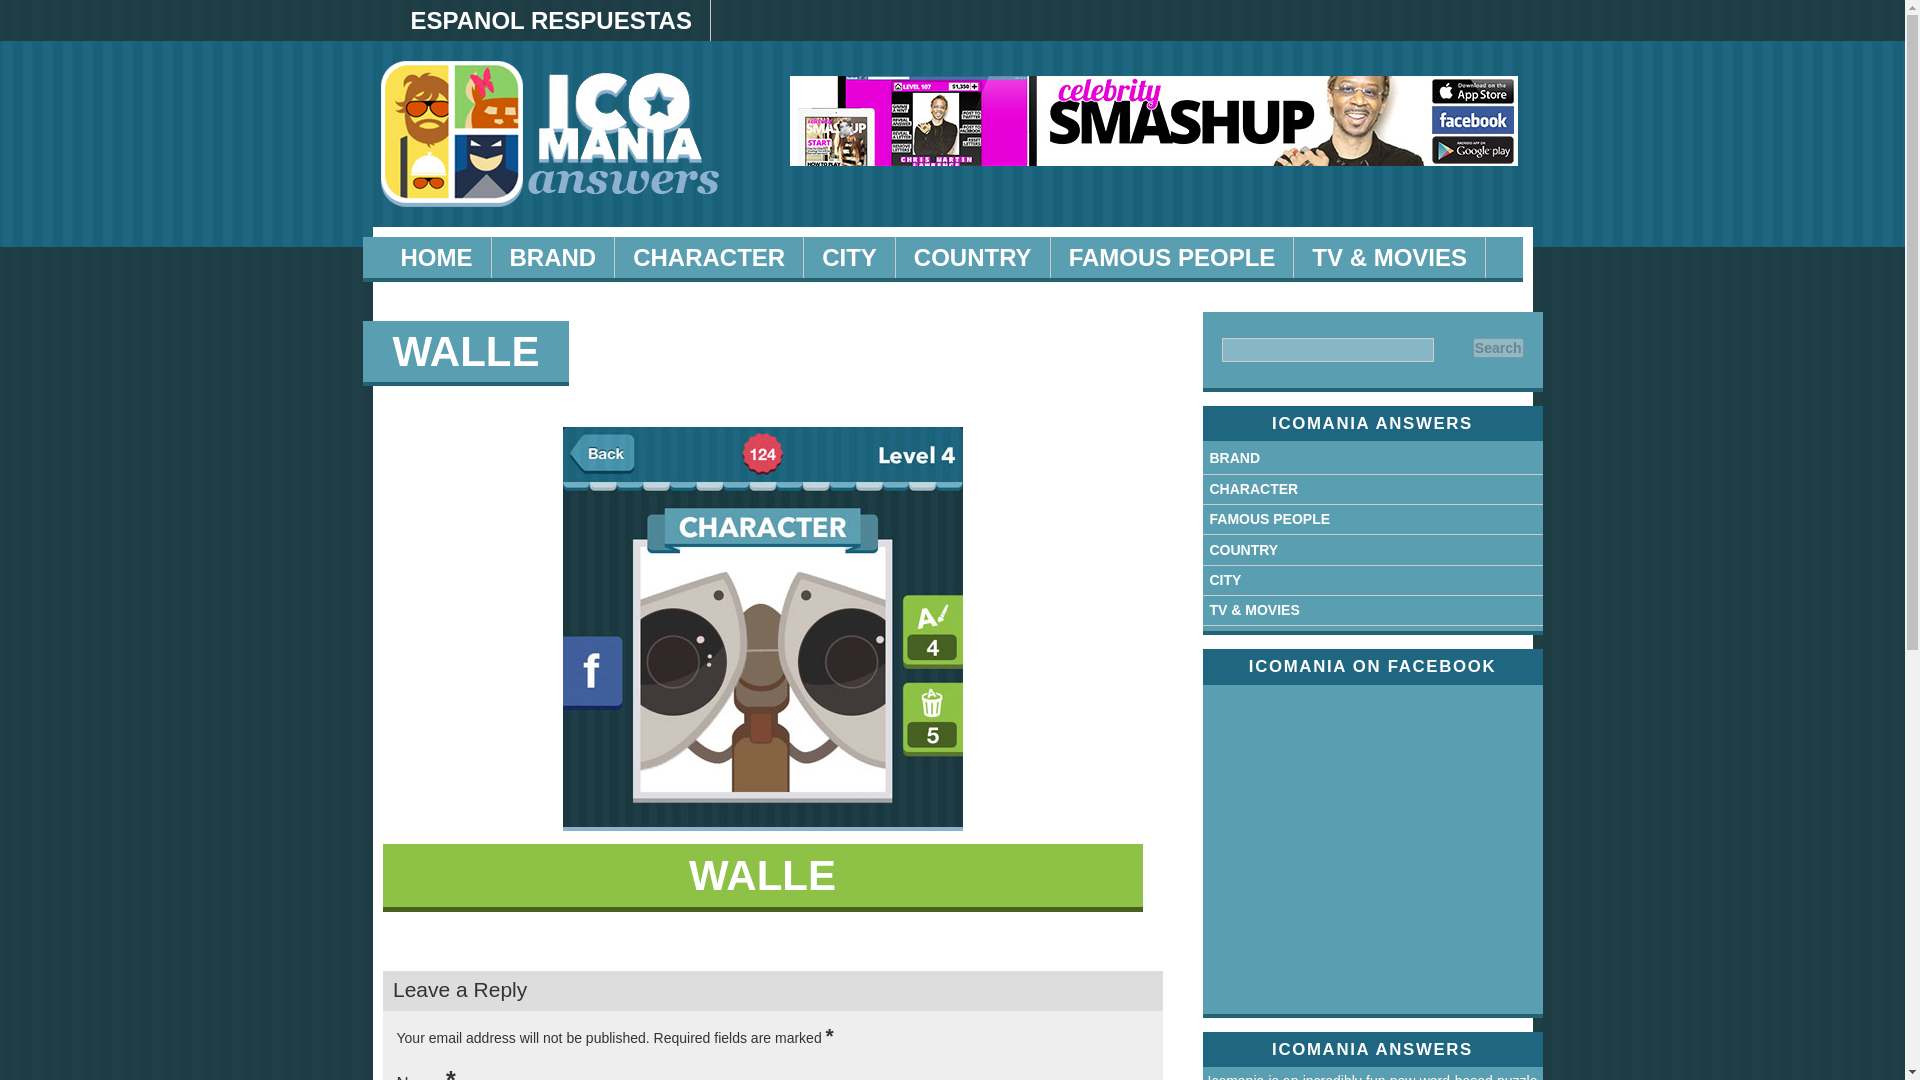  What do you see at coordinates (1244, 550) in the screenshot?
I see `COUNTRY` at bounding box center [1244, 550].